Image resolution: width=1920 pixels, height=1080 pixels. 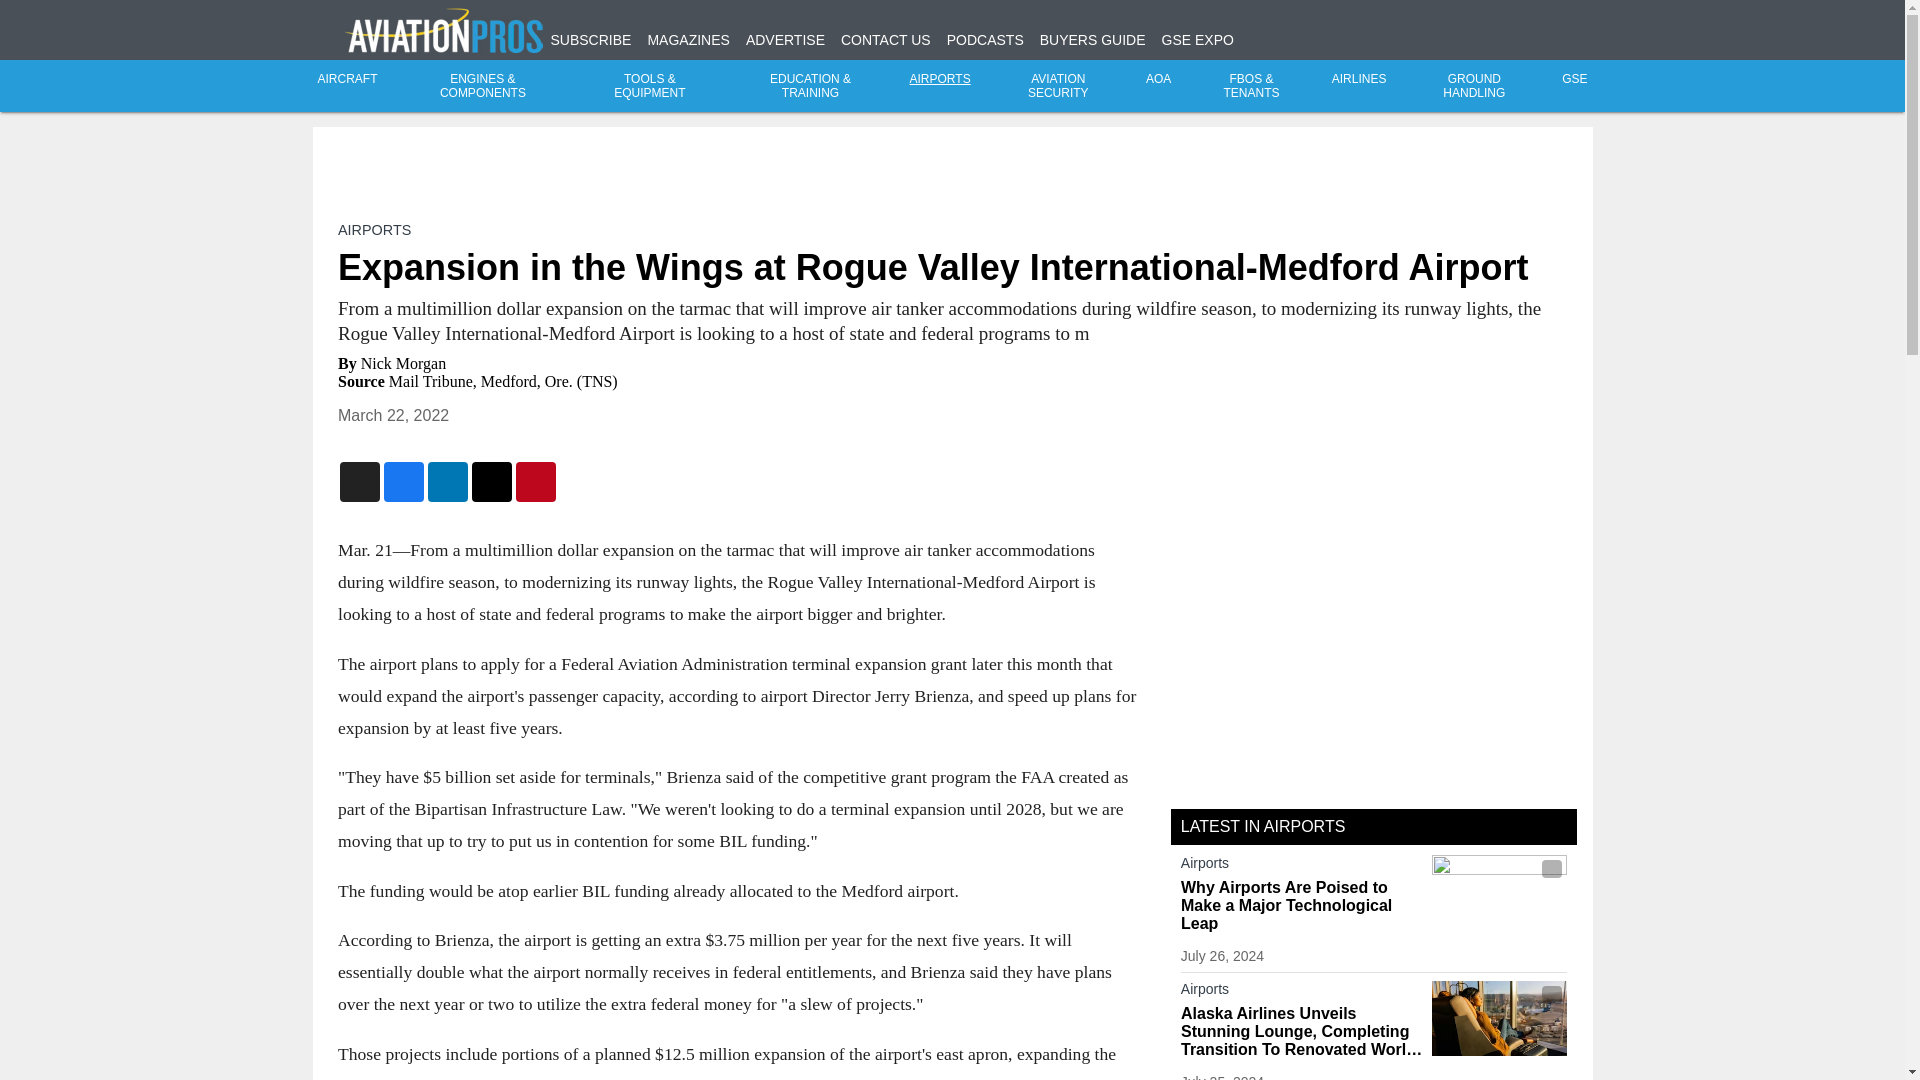 I want to click on SUBSCRIBE, so click(x=590, y=40).